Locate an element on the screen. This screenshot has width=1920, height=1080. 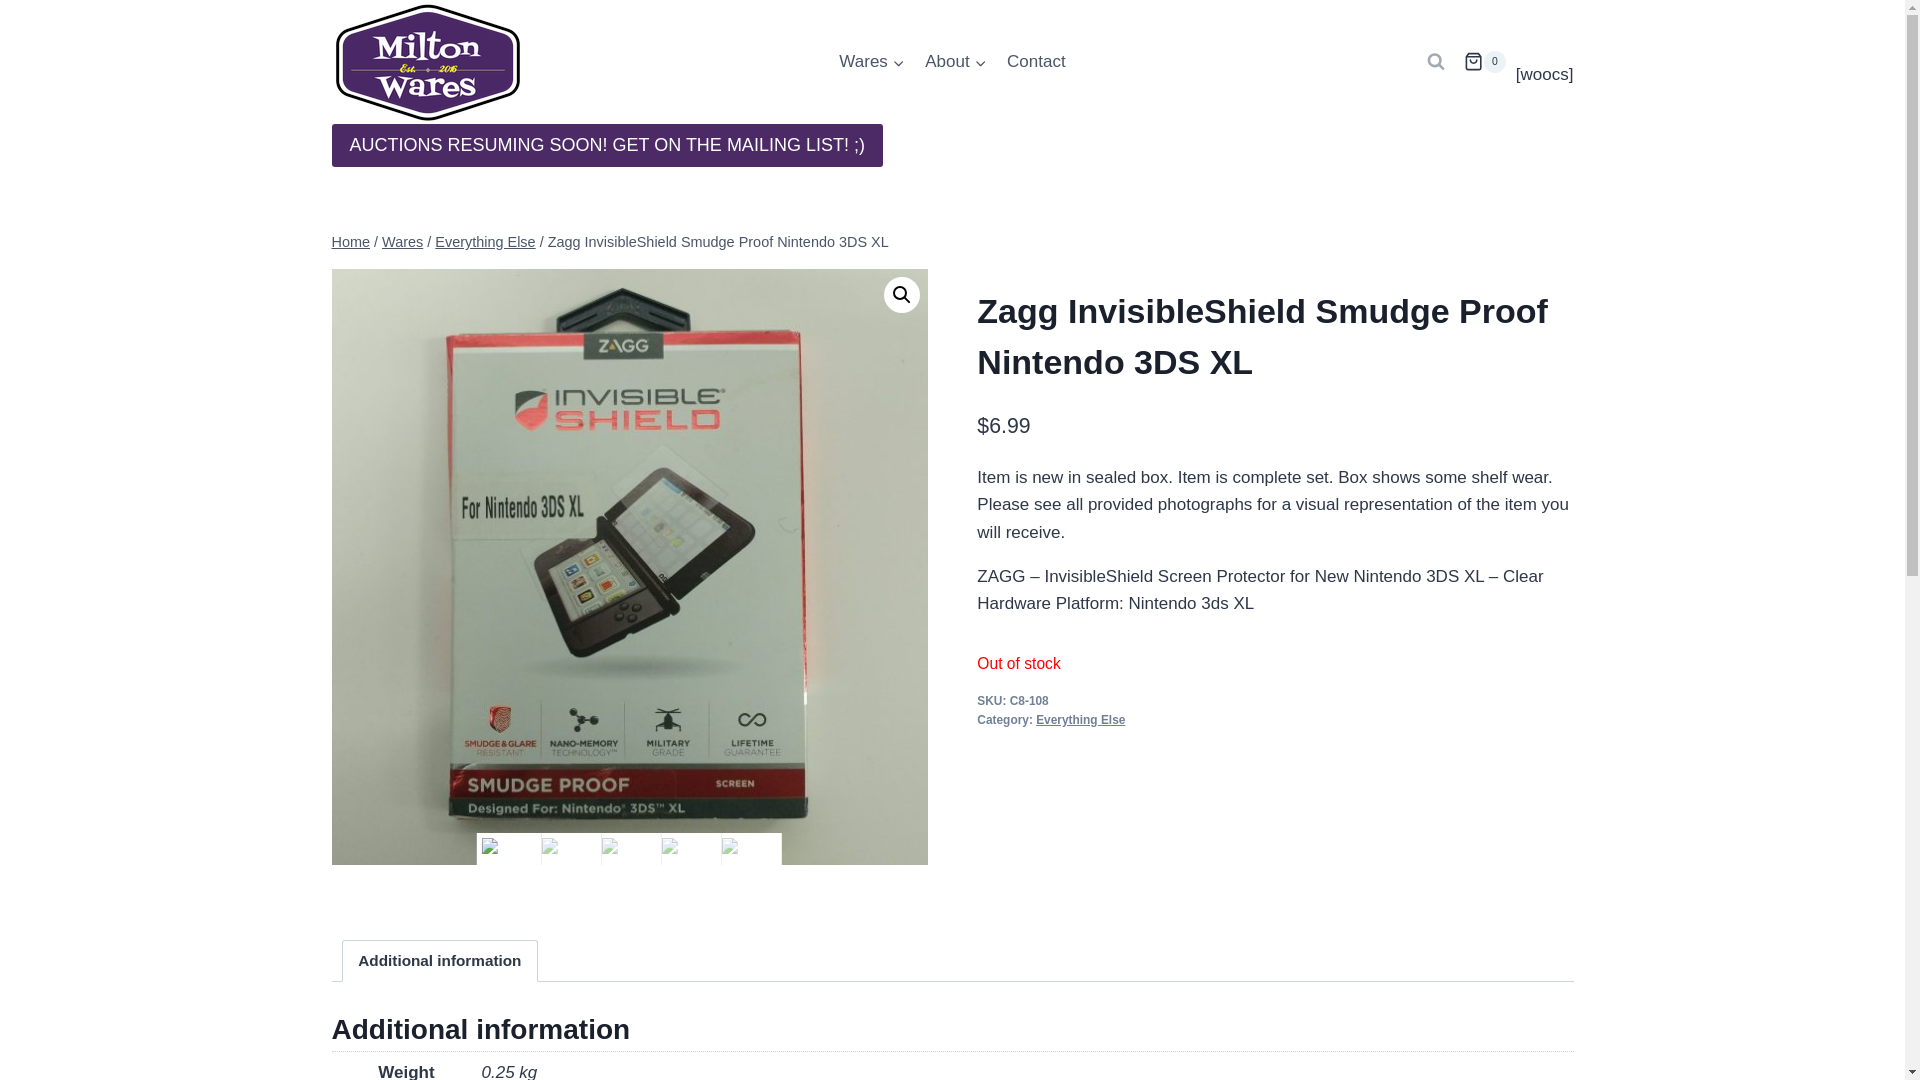
About is located at coordinates (956, 62).